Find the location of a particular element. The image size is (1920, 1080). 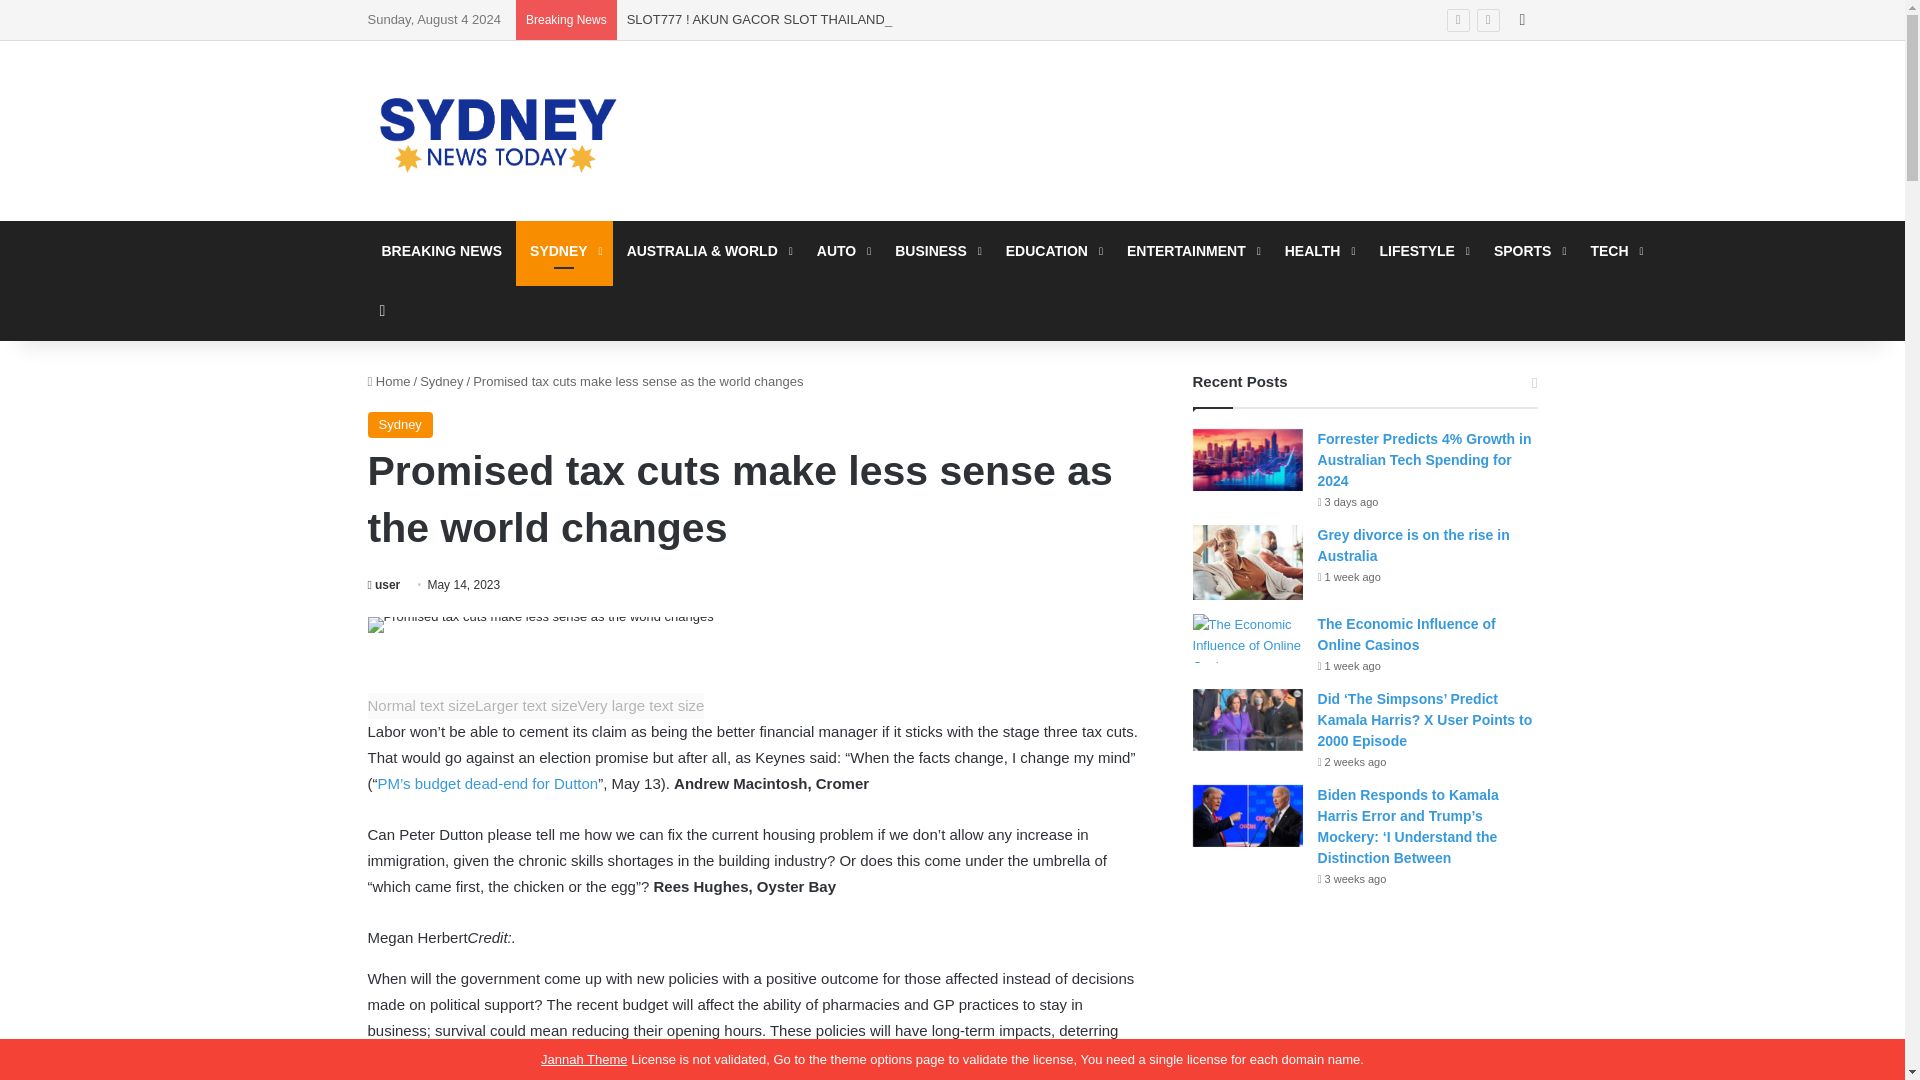

Sydney is located at coordinates (441, 380).